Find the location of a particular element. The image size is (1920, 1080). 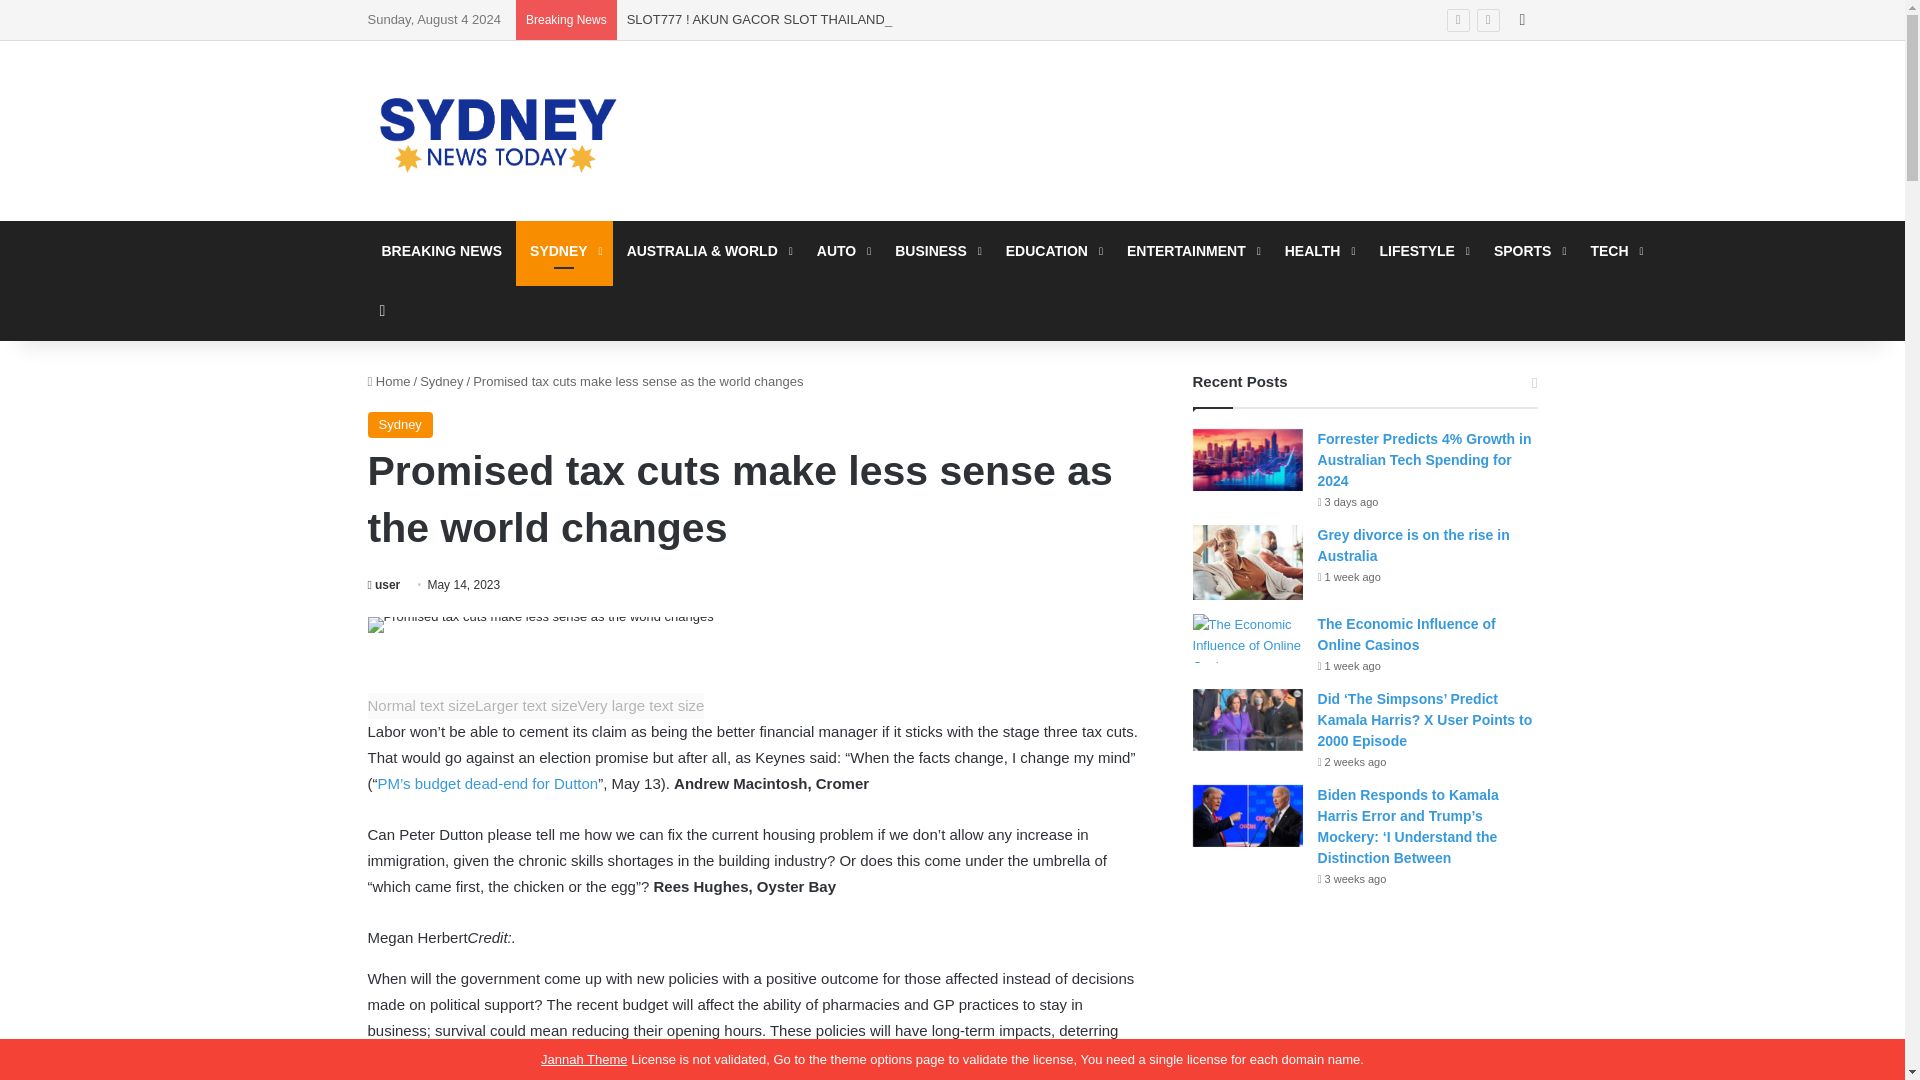

Sydney is located at coordinates (441, 380).